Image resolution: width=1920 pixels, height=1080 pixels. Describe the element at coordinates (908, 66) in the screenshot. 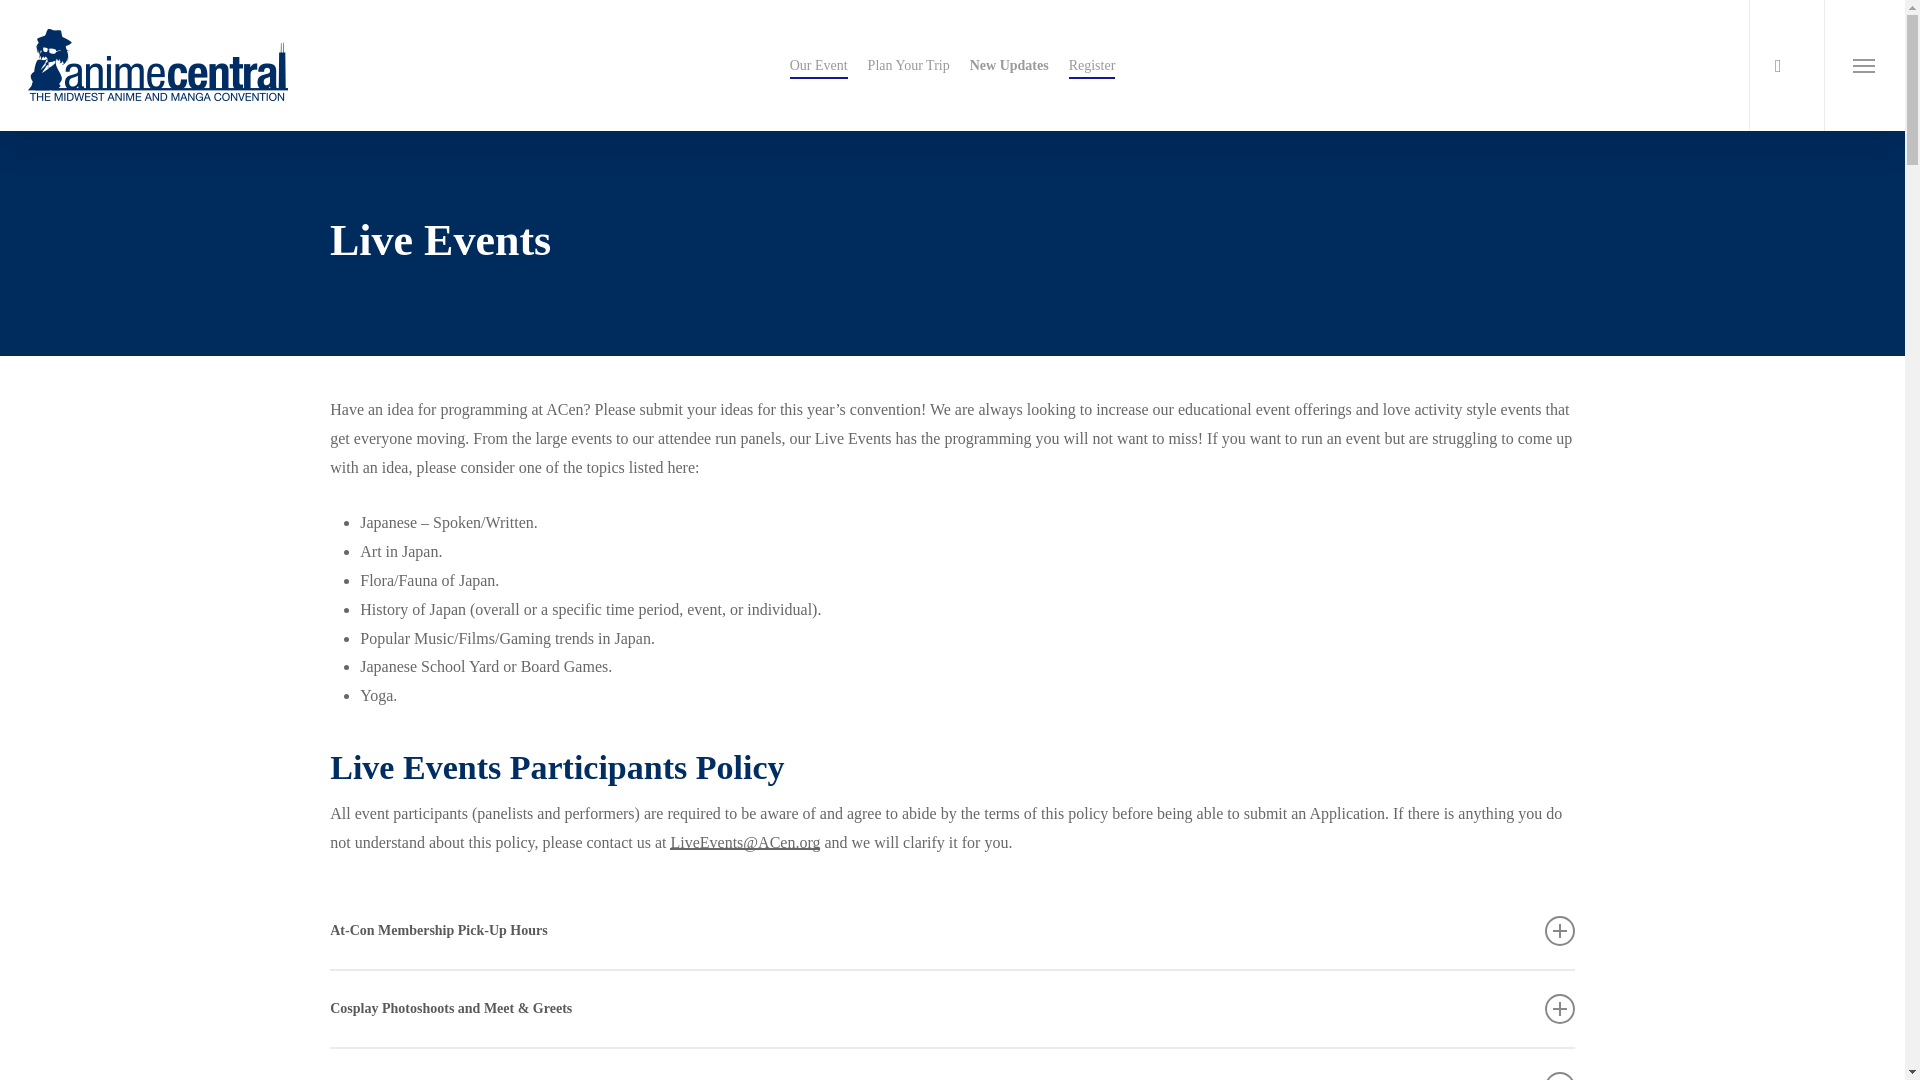

I see `Plan Your Trip` at that location.